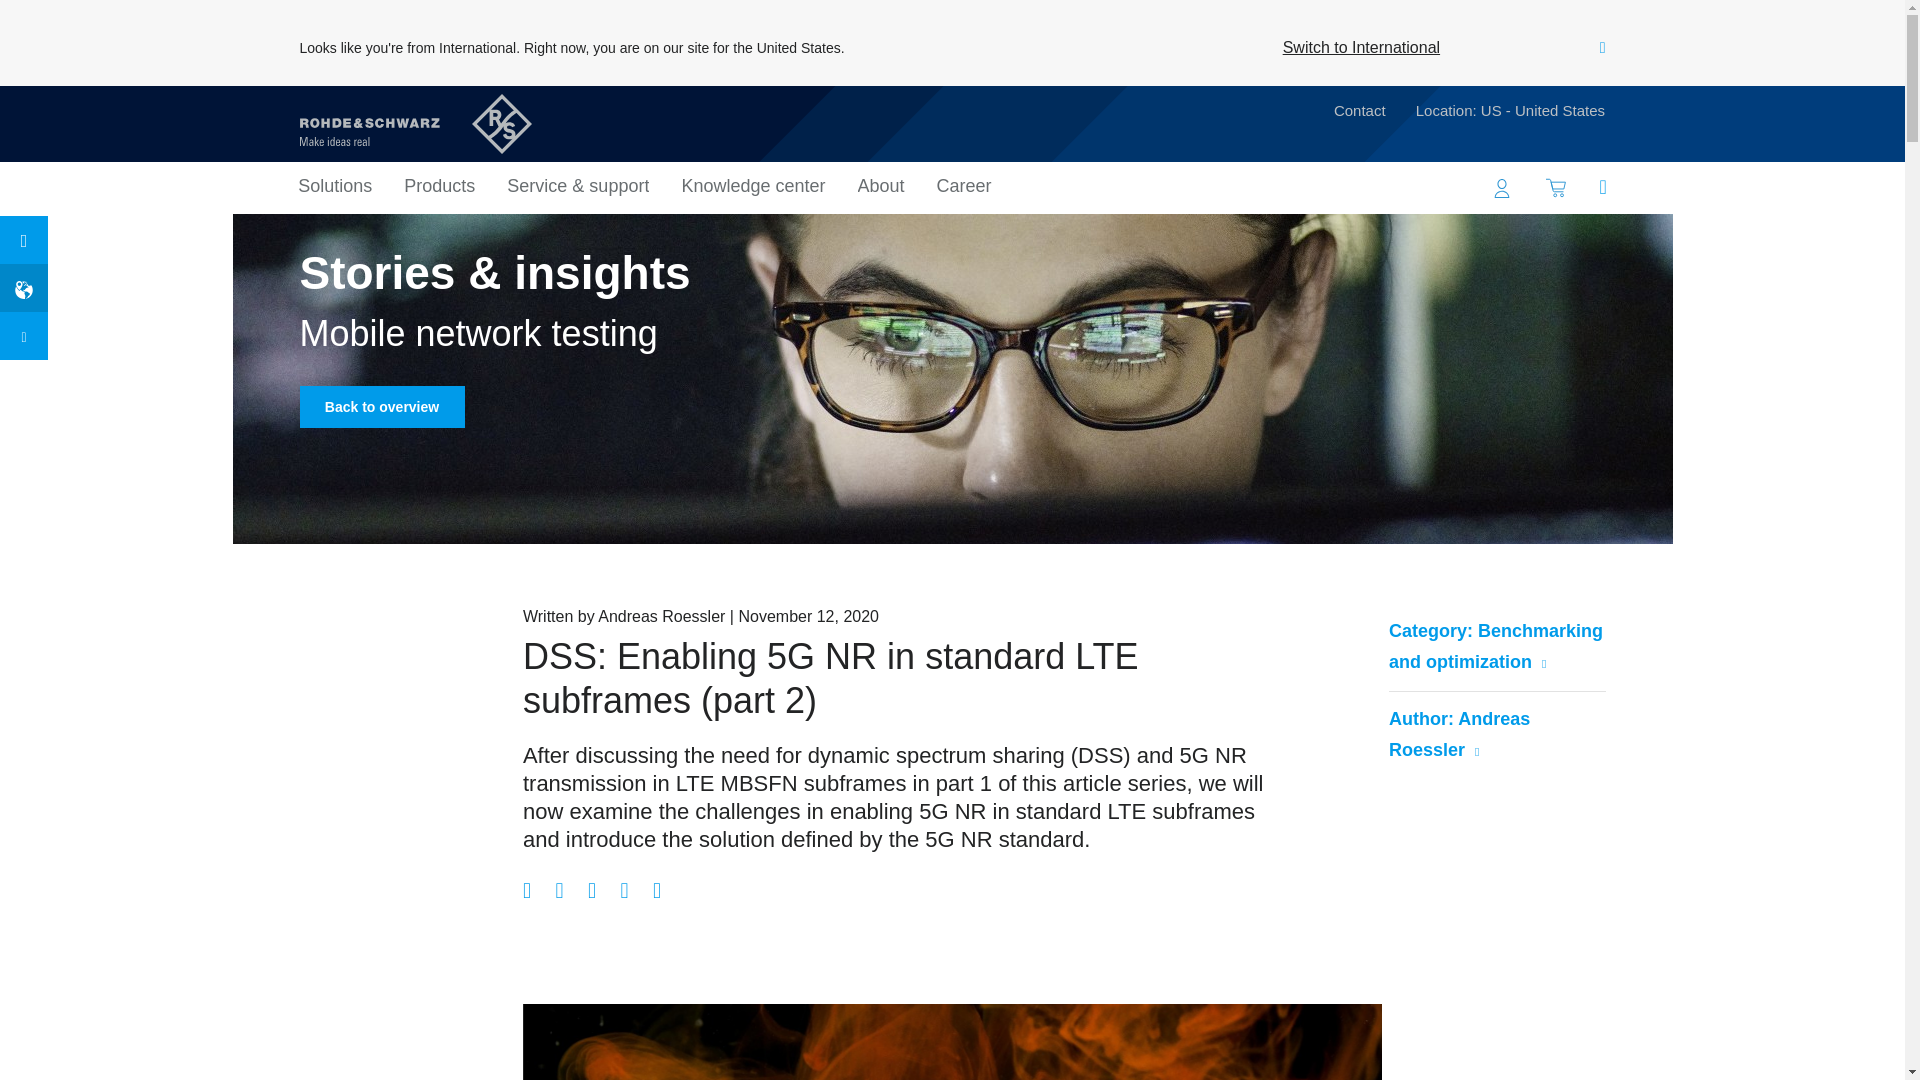 This screenshot has height=1080, width=1920. I want to click on Switch to International, so click(1361, 48).